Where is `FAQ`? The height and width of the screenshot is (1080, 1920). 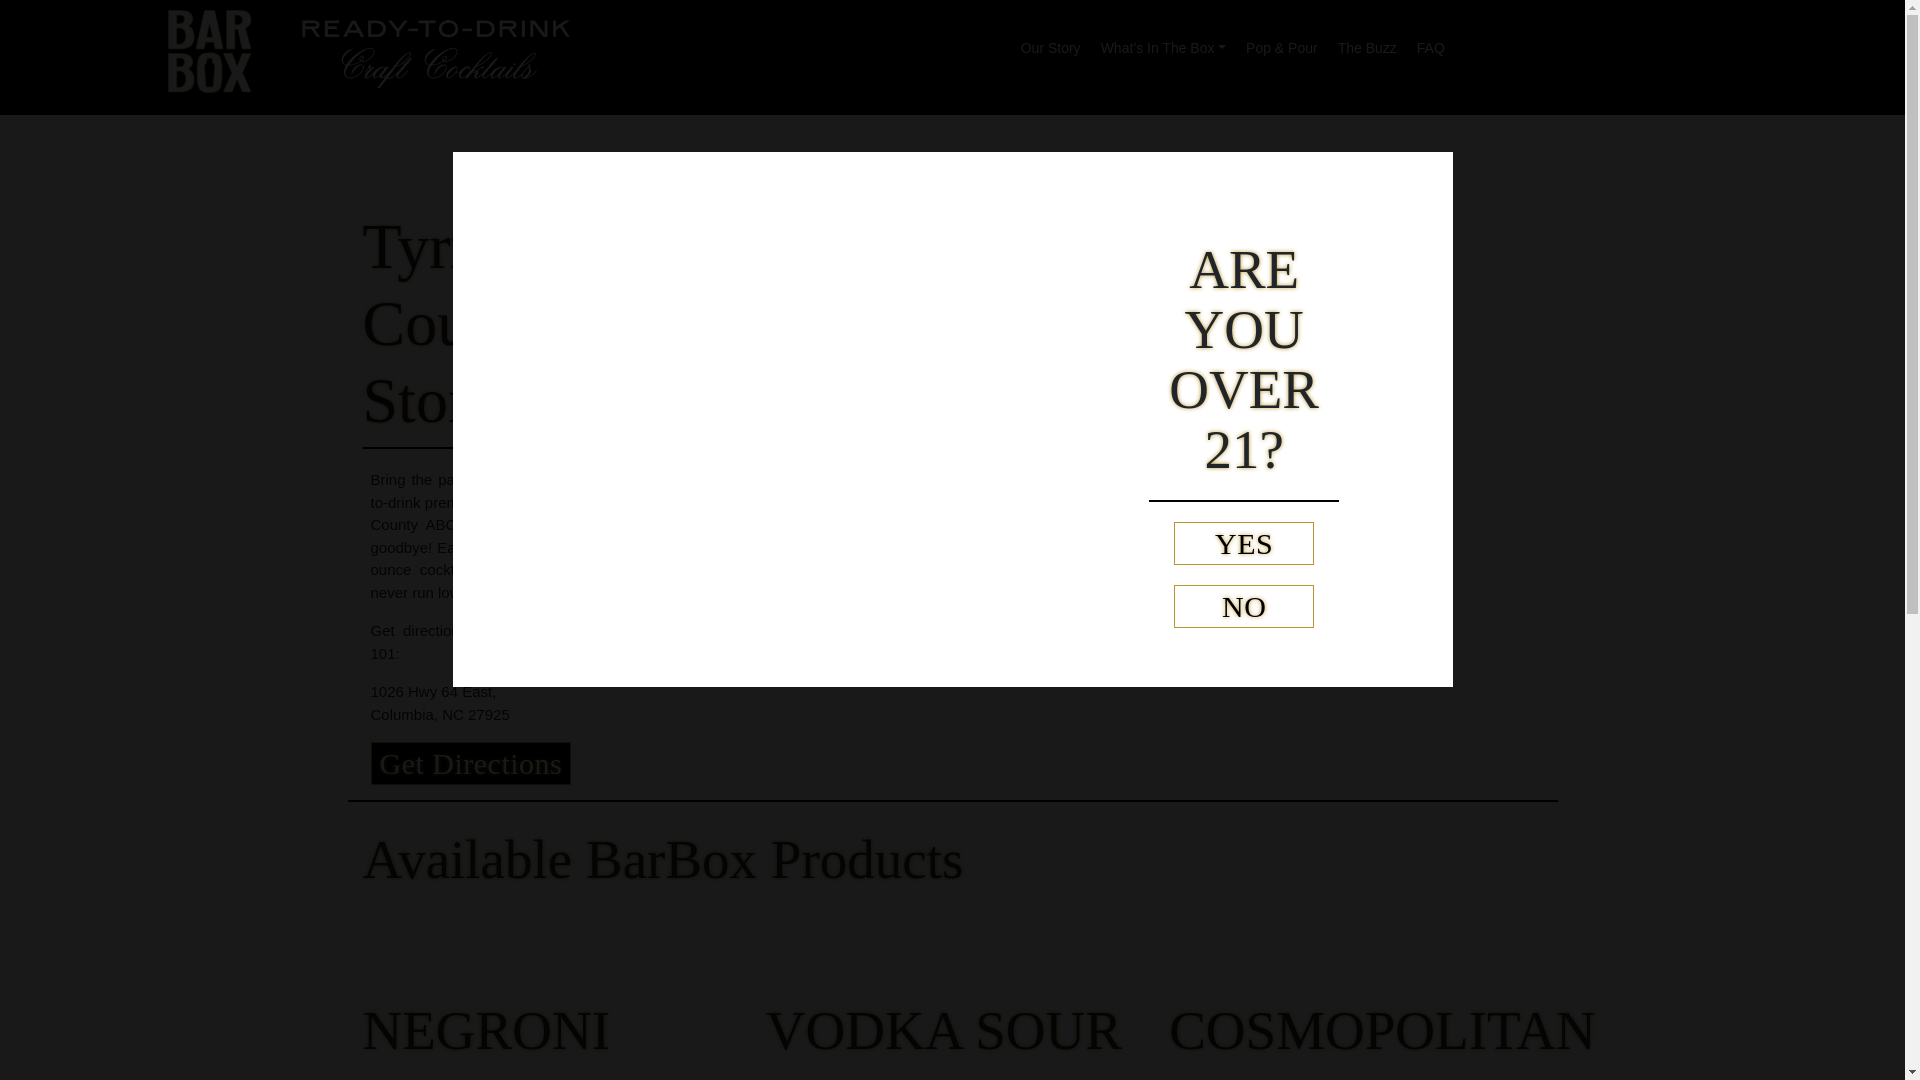 FAQ is located at coordinates (1431, 42).